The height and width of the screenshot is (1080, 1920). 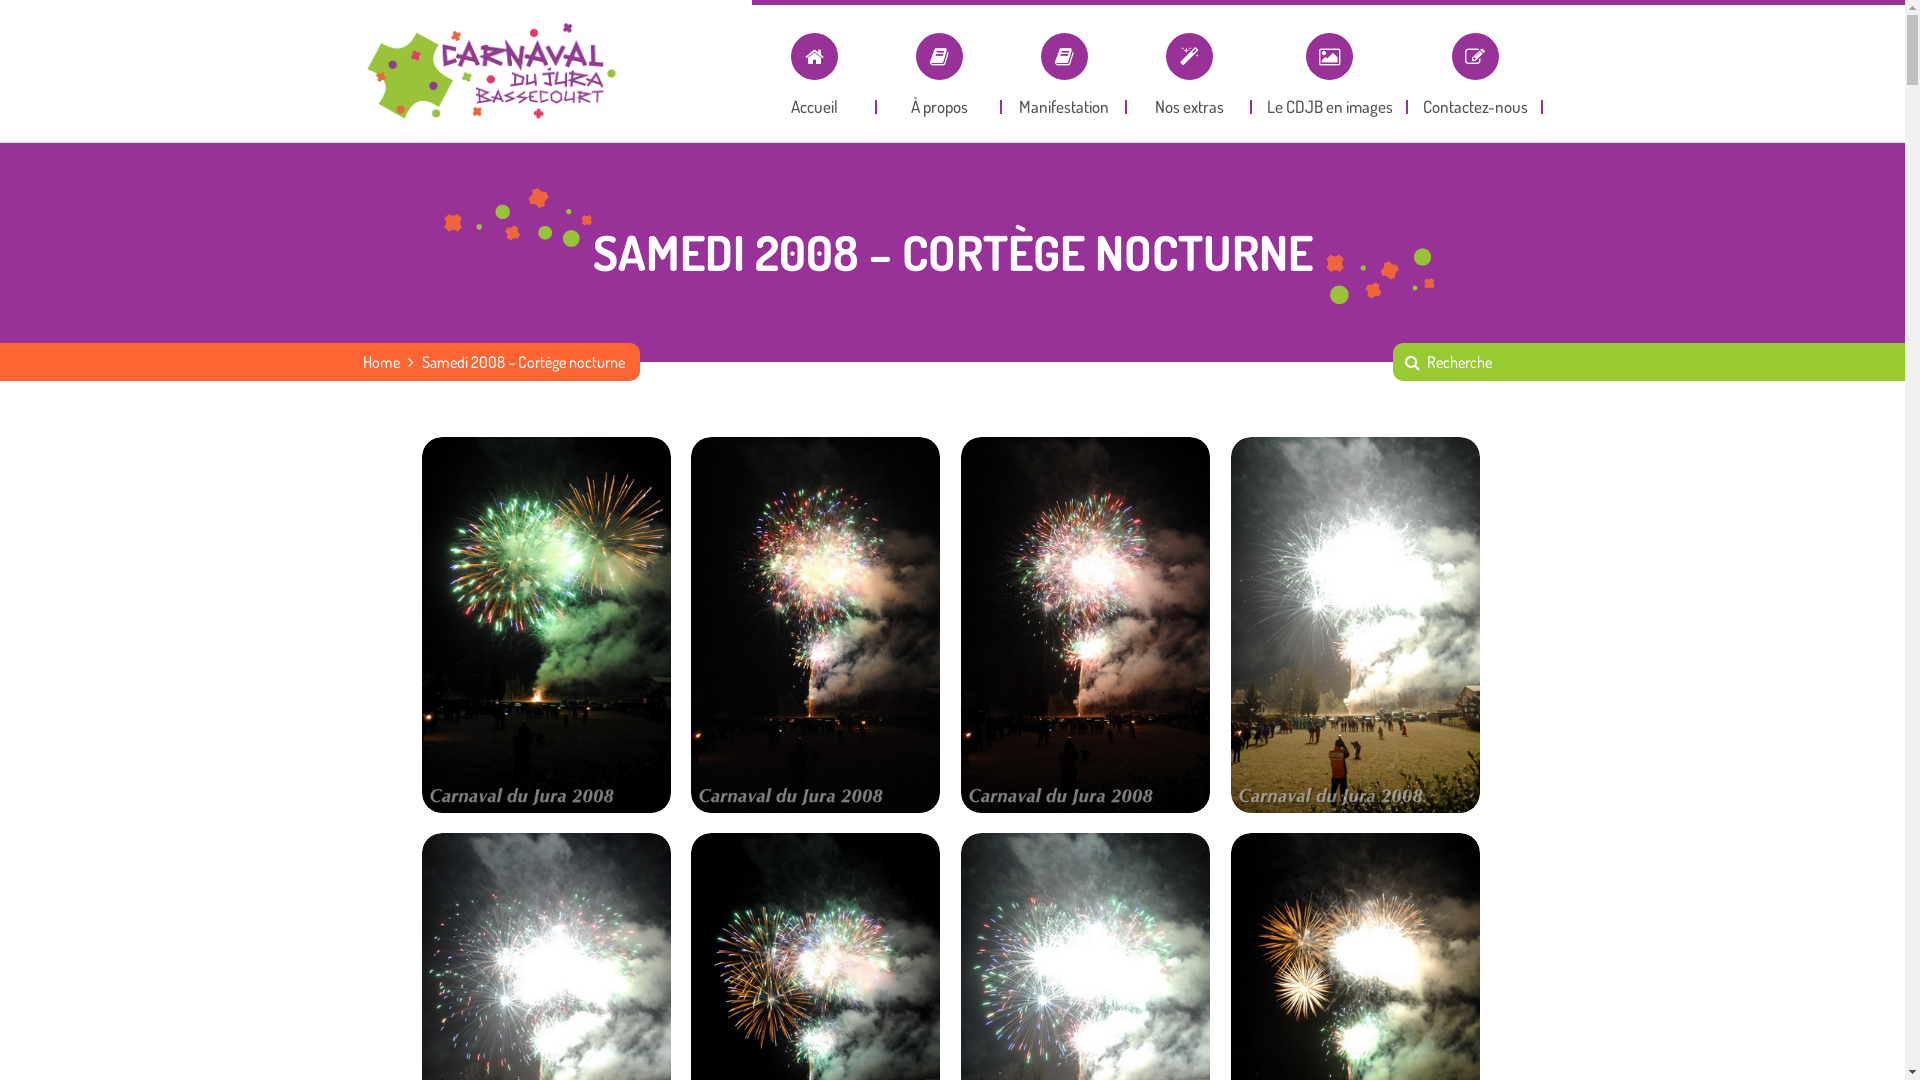 What do you see at coordinates (547, 625) in the screenshot?
I see `SAM_COR_FEU_0208` at bounding box center [547, 625].